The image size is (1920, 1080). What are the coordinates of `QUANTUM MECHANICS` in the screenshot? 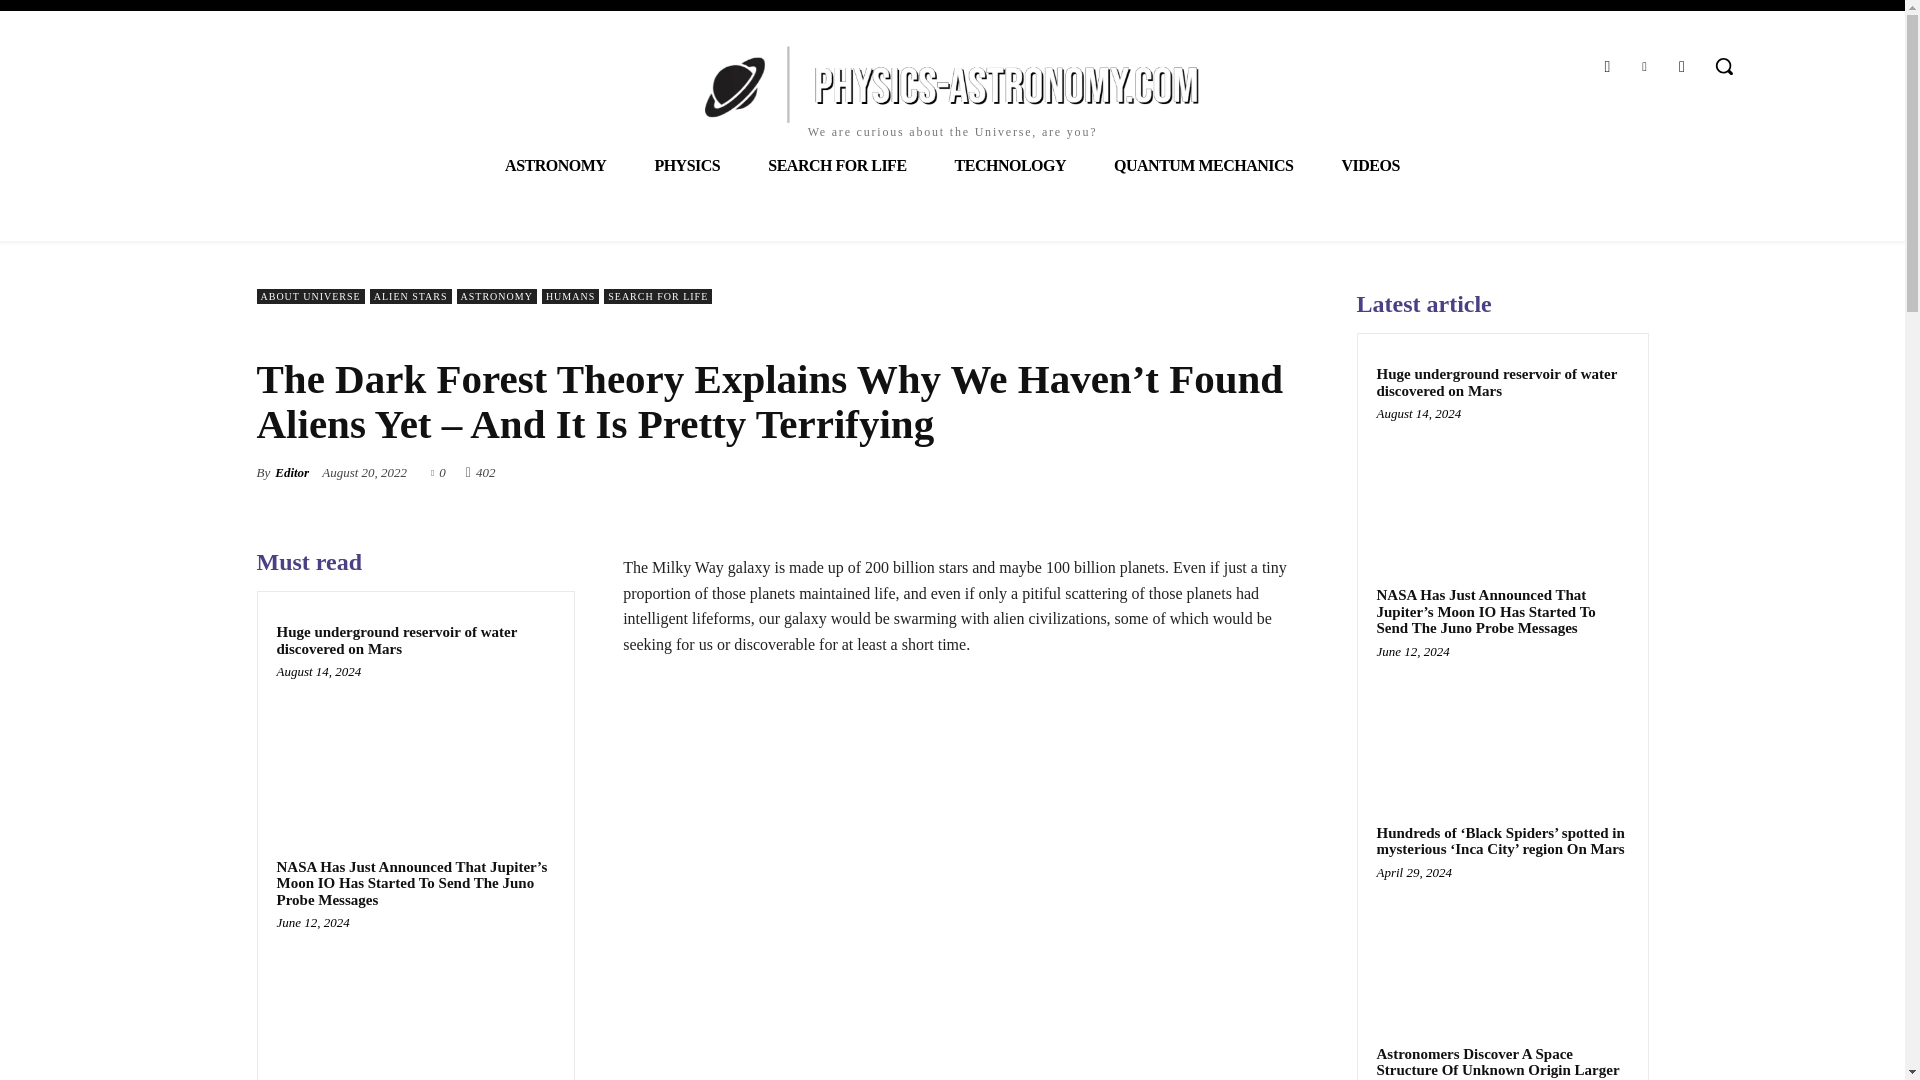 It's located at (1204, 166).